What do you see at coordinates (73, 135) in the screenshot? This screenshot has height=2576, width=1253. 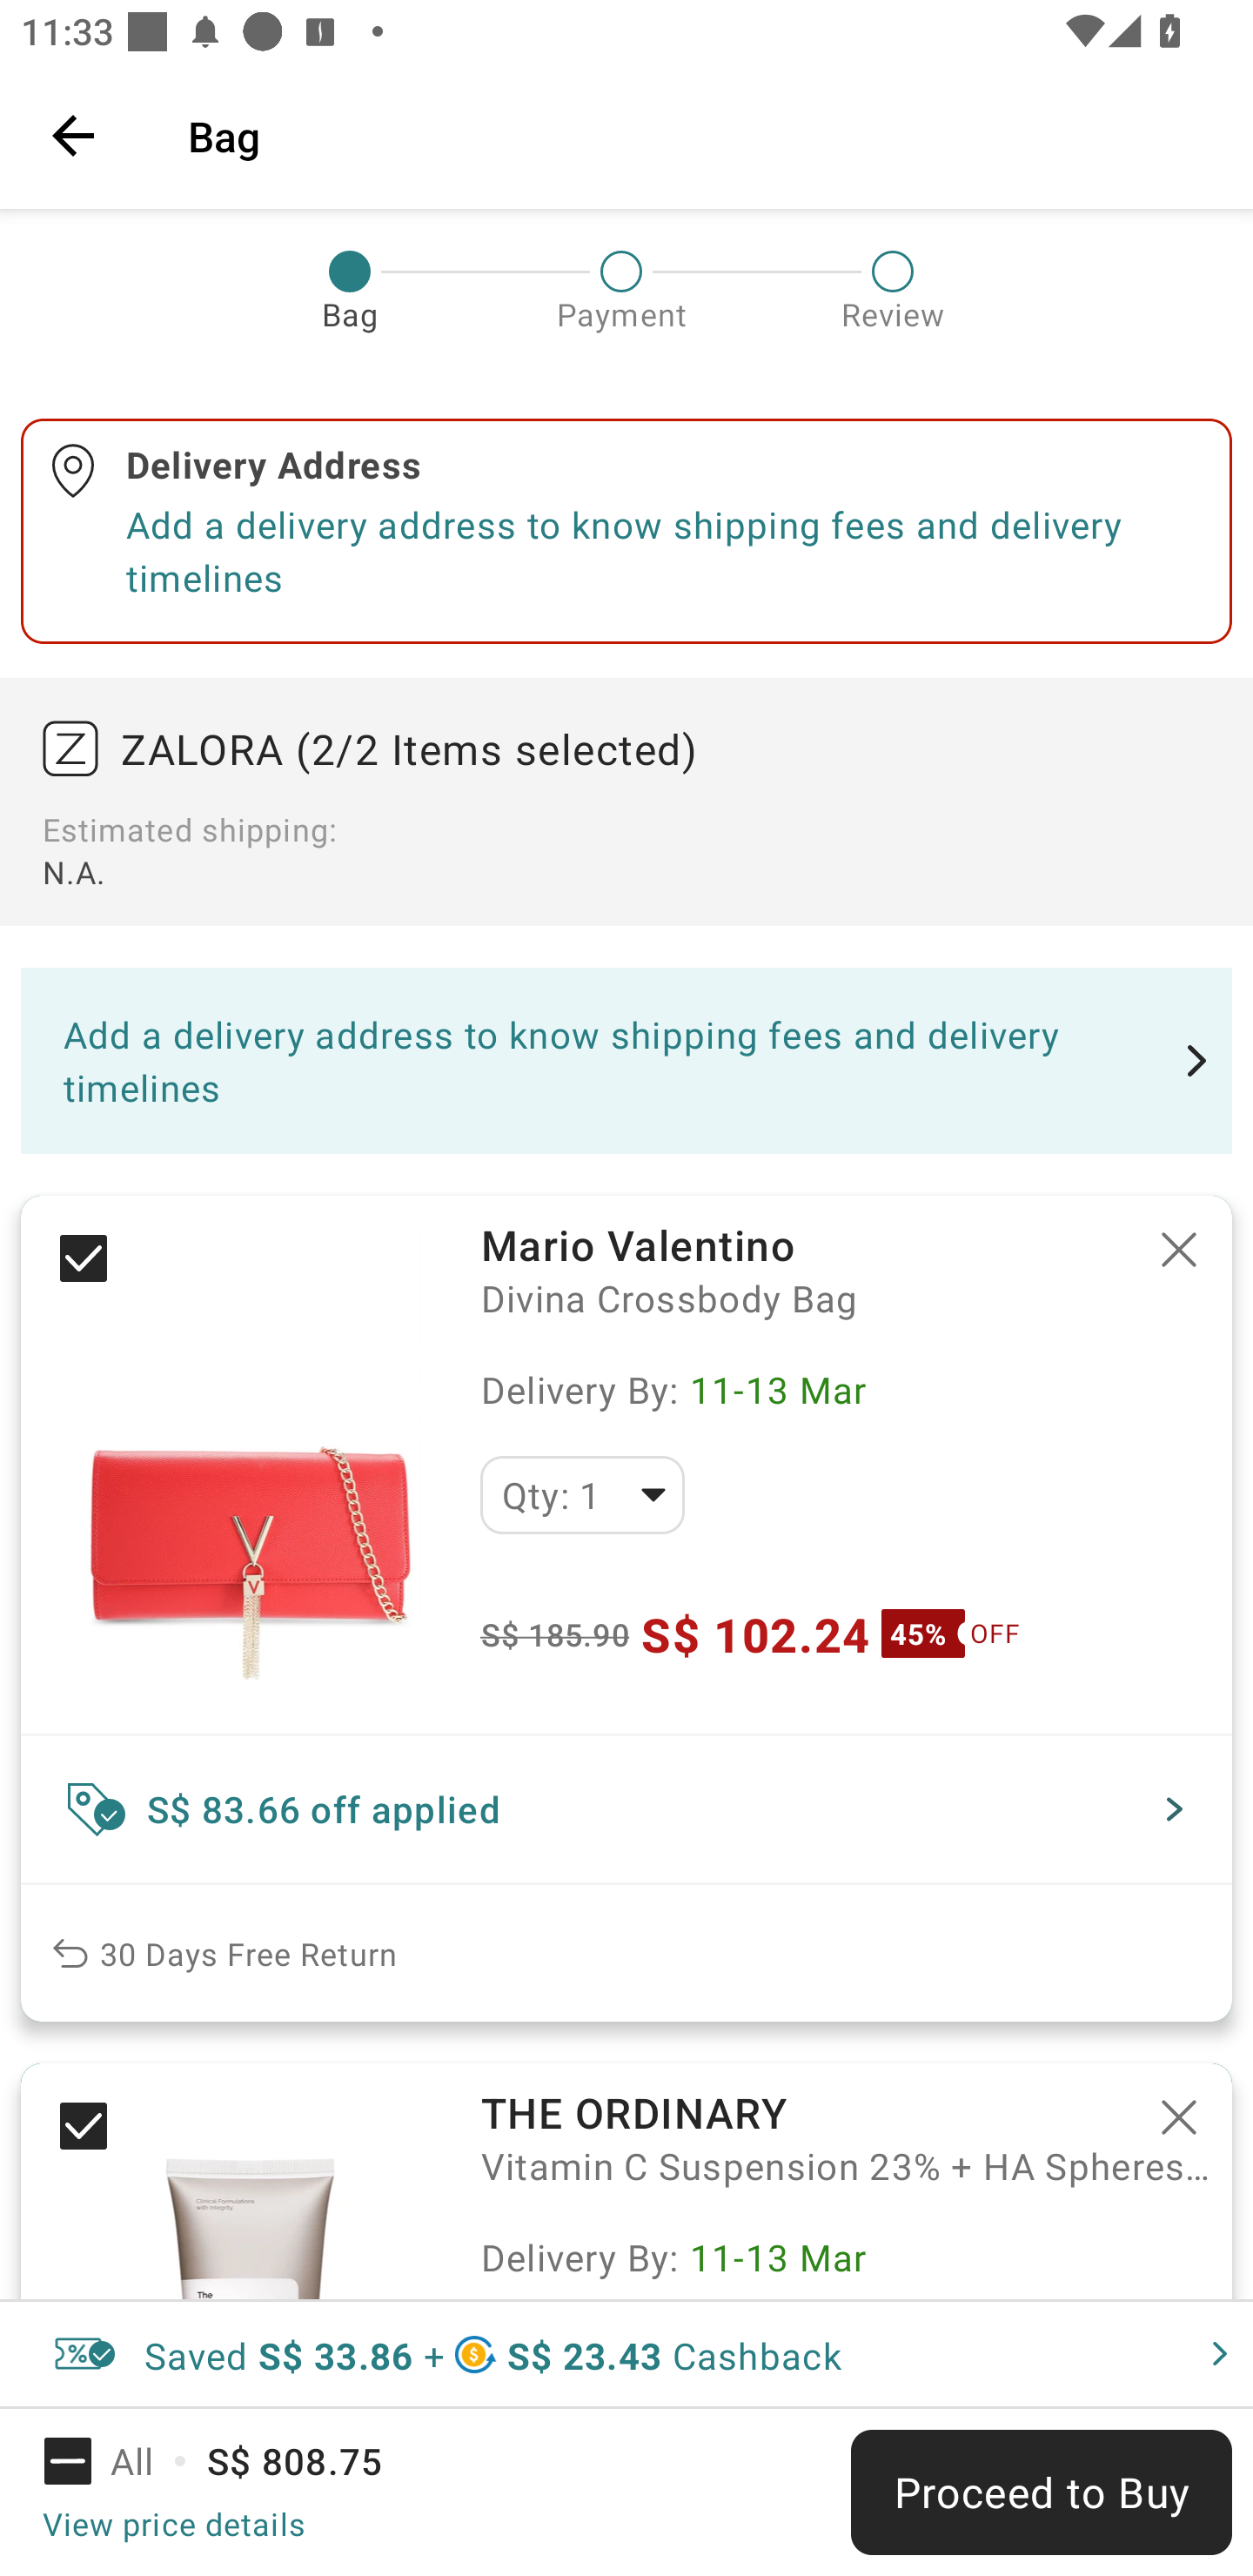 I see `Navigate up` at bounding box center [73, 135].